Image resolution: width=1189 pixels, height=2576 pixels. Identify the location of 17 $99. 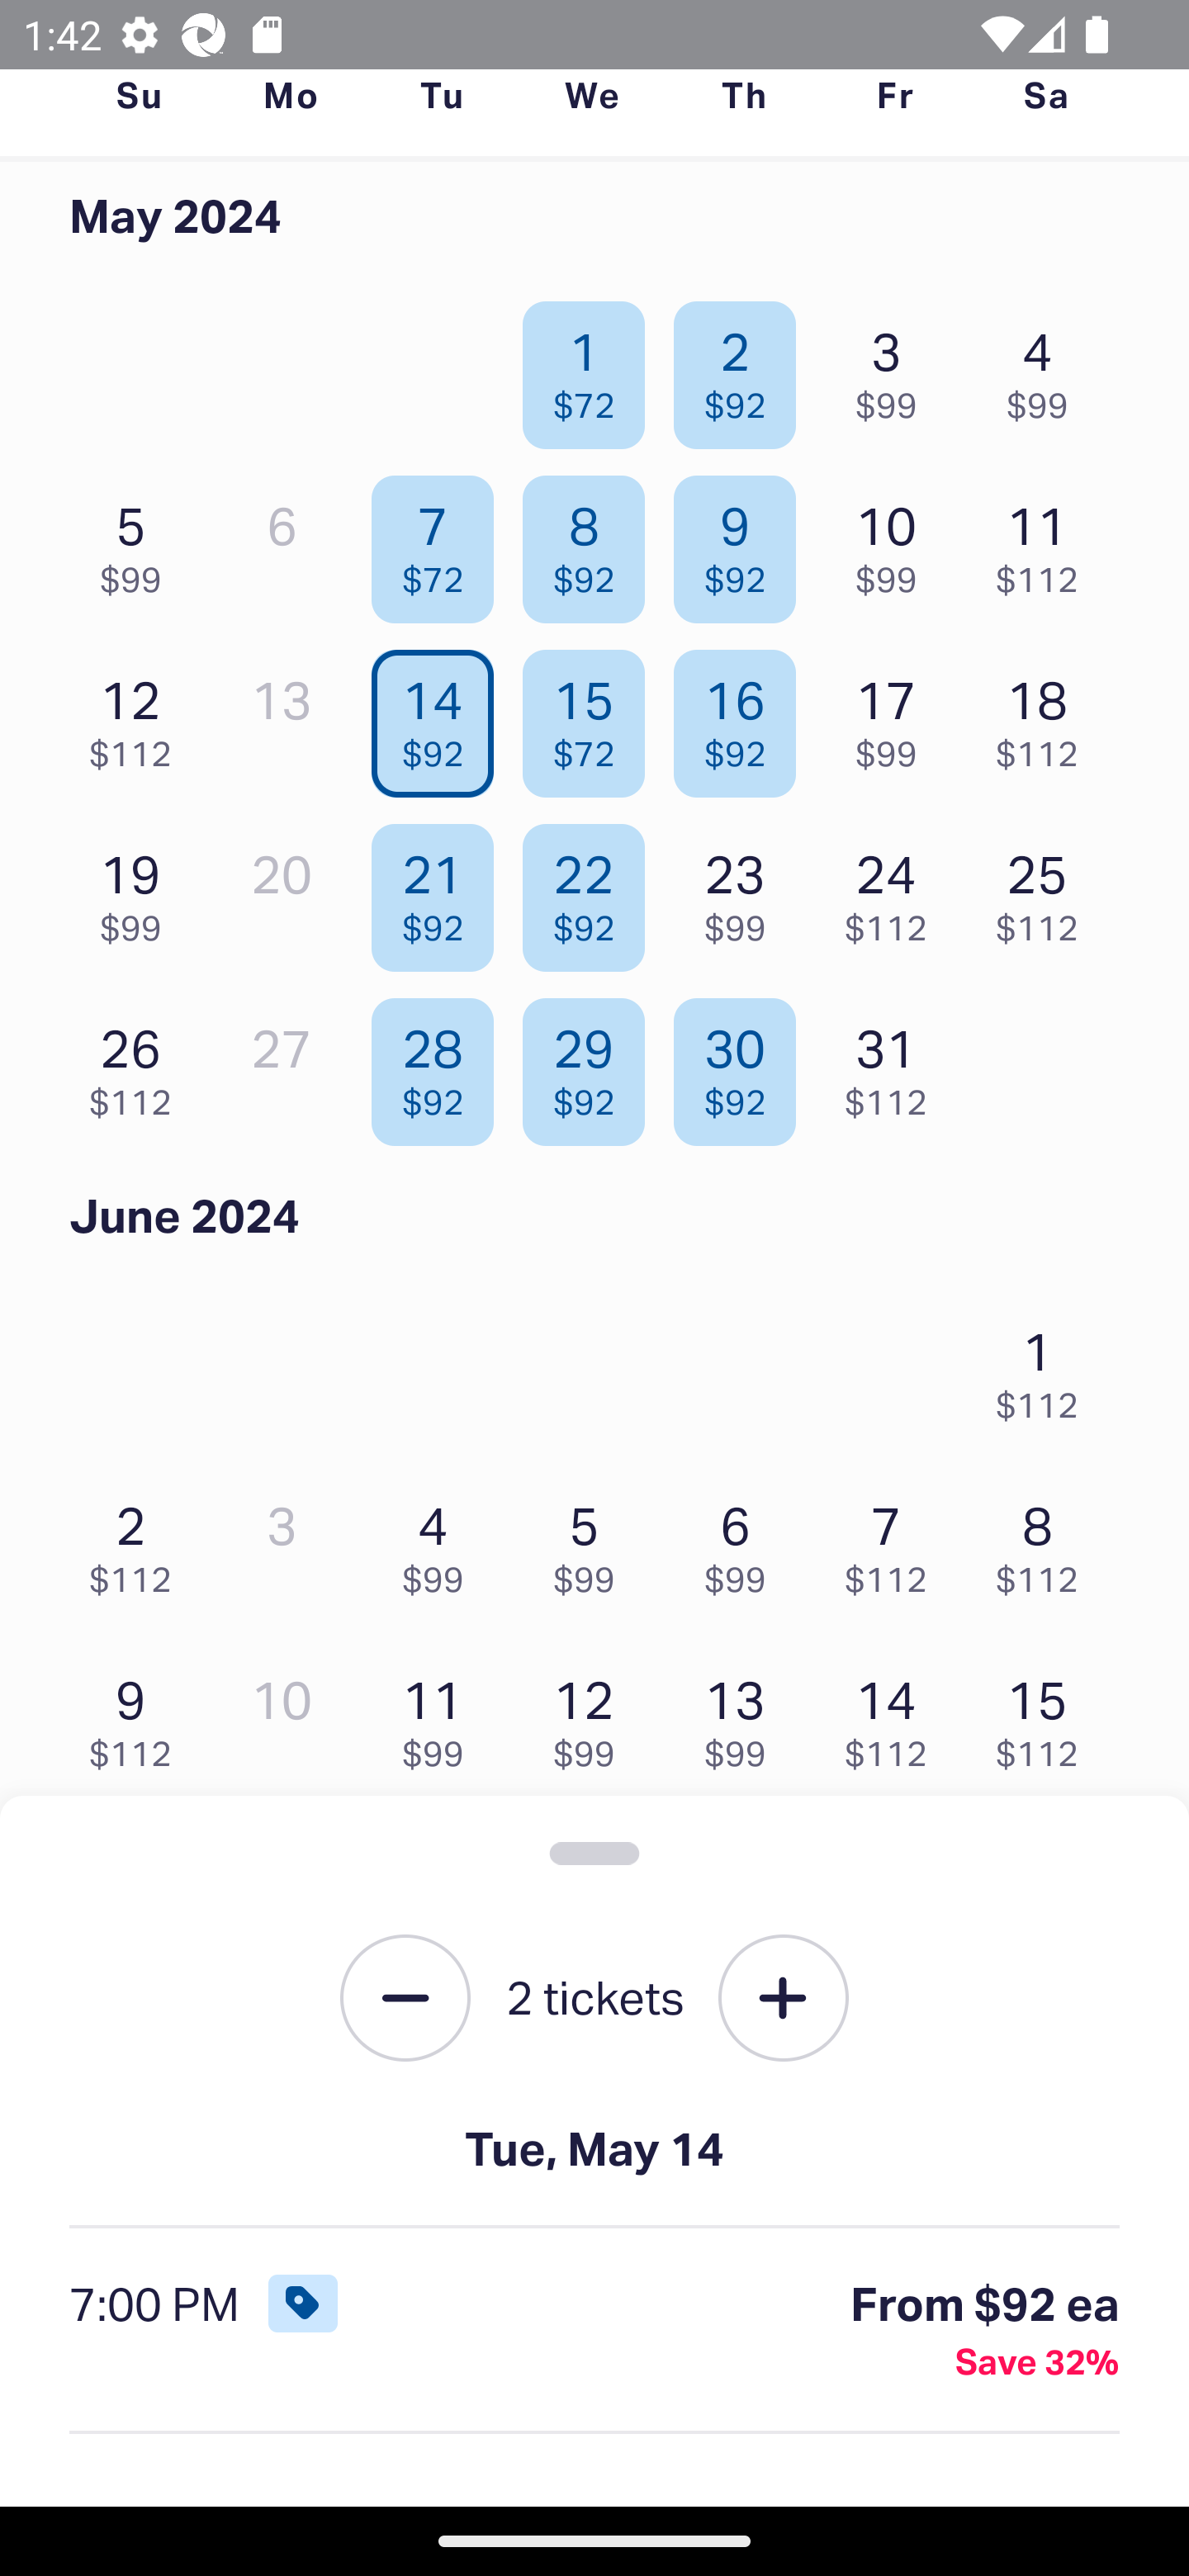
(894, 716).